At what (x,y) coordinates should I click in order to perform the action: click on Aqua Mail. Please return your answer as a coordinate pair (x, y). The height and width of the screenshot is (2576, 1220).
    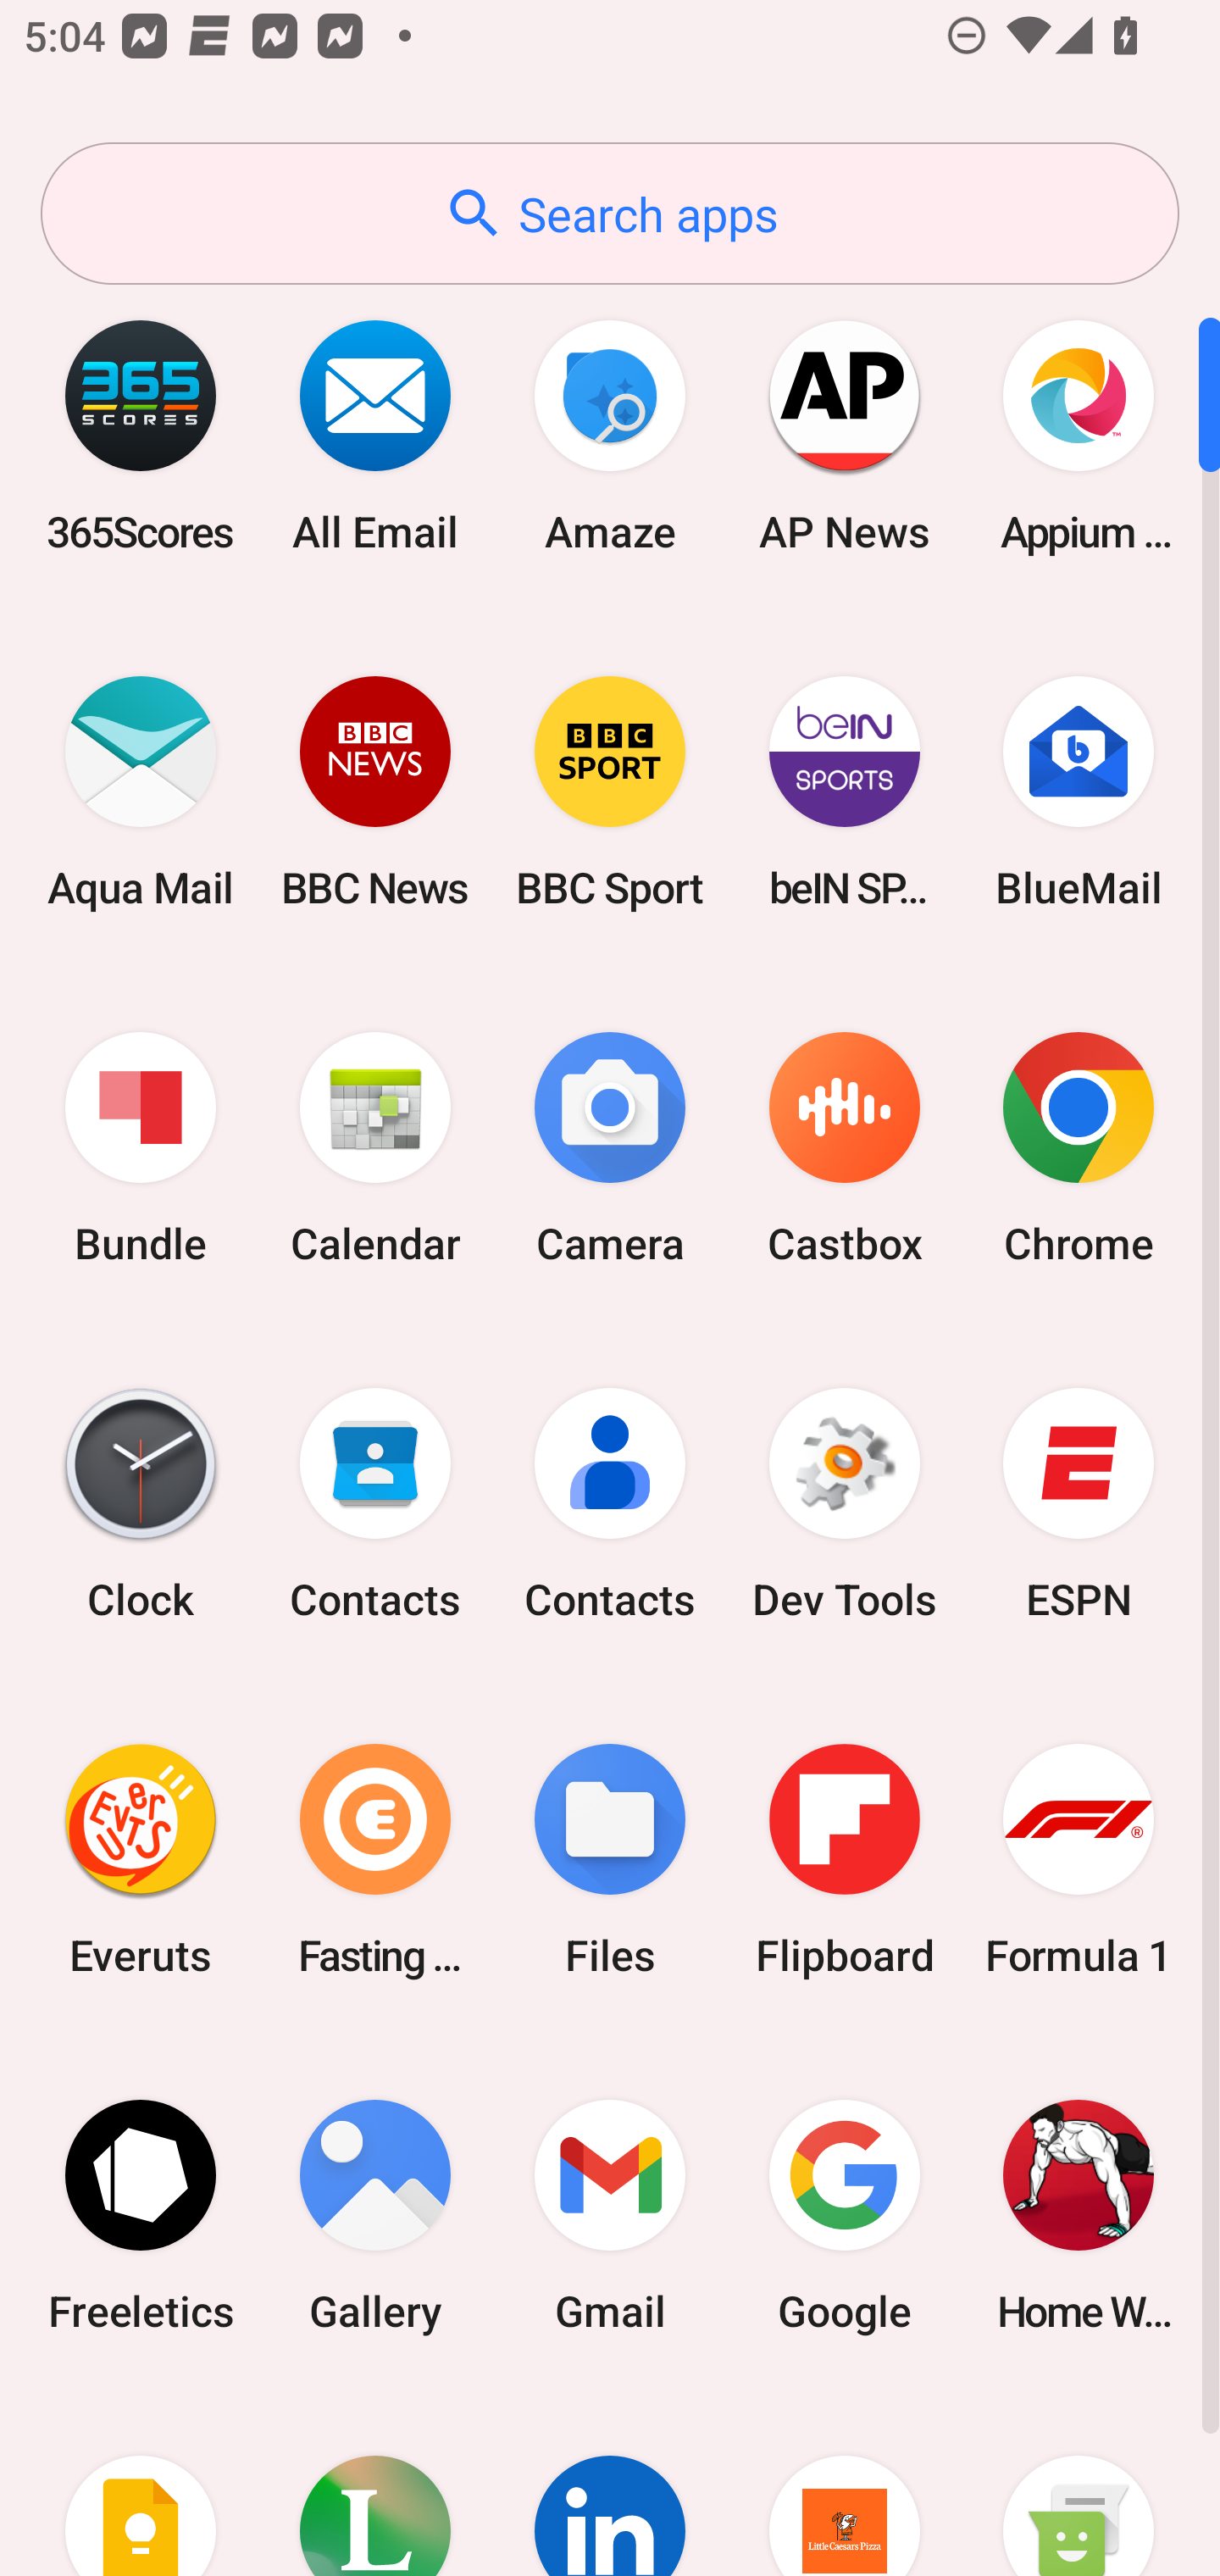
    Looking at the image, I should click on (141, 791).